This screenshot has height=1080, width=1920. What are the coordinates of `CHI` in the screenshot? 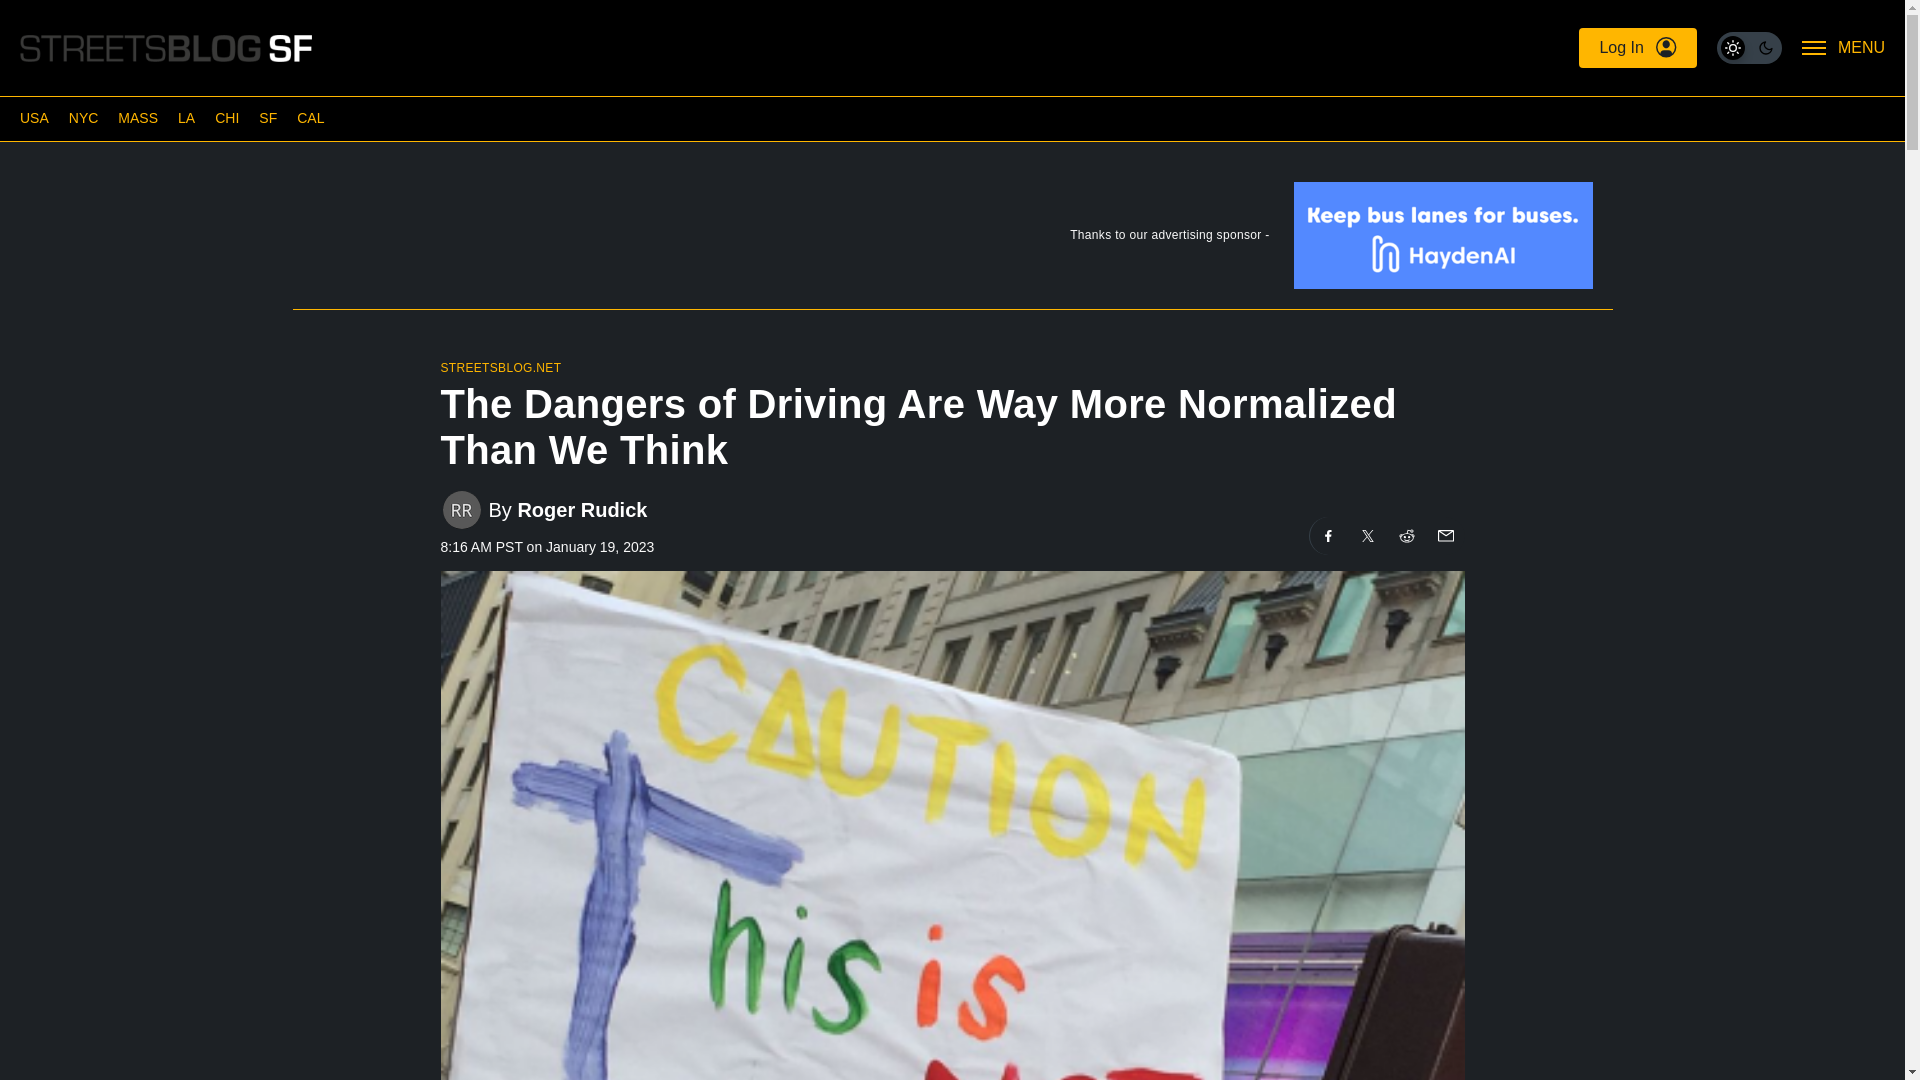 It's located at (226, 118).